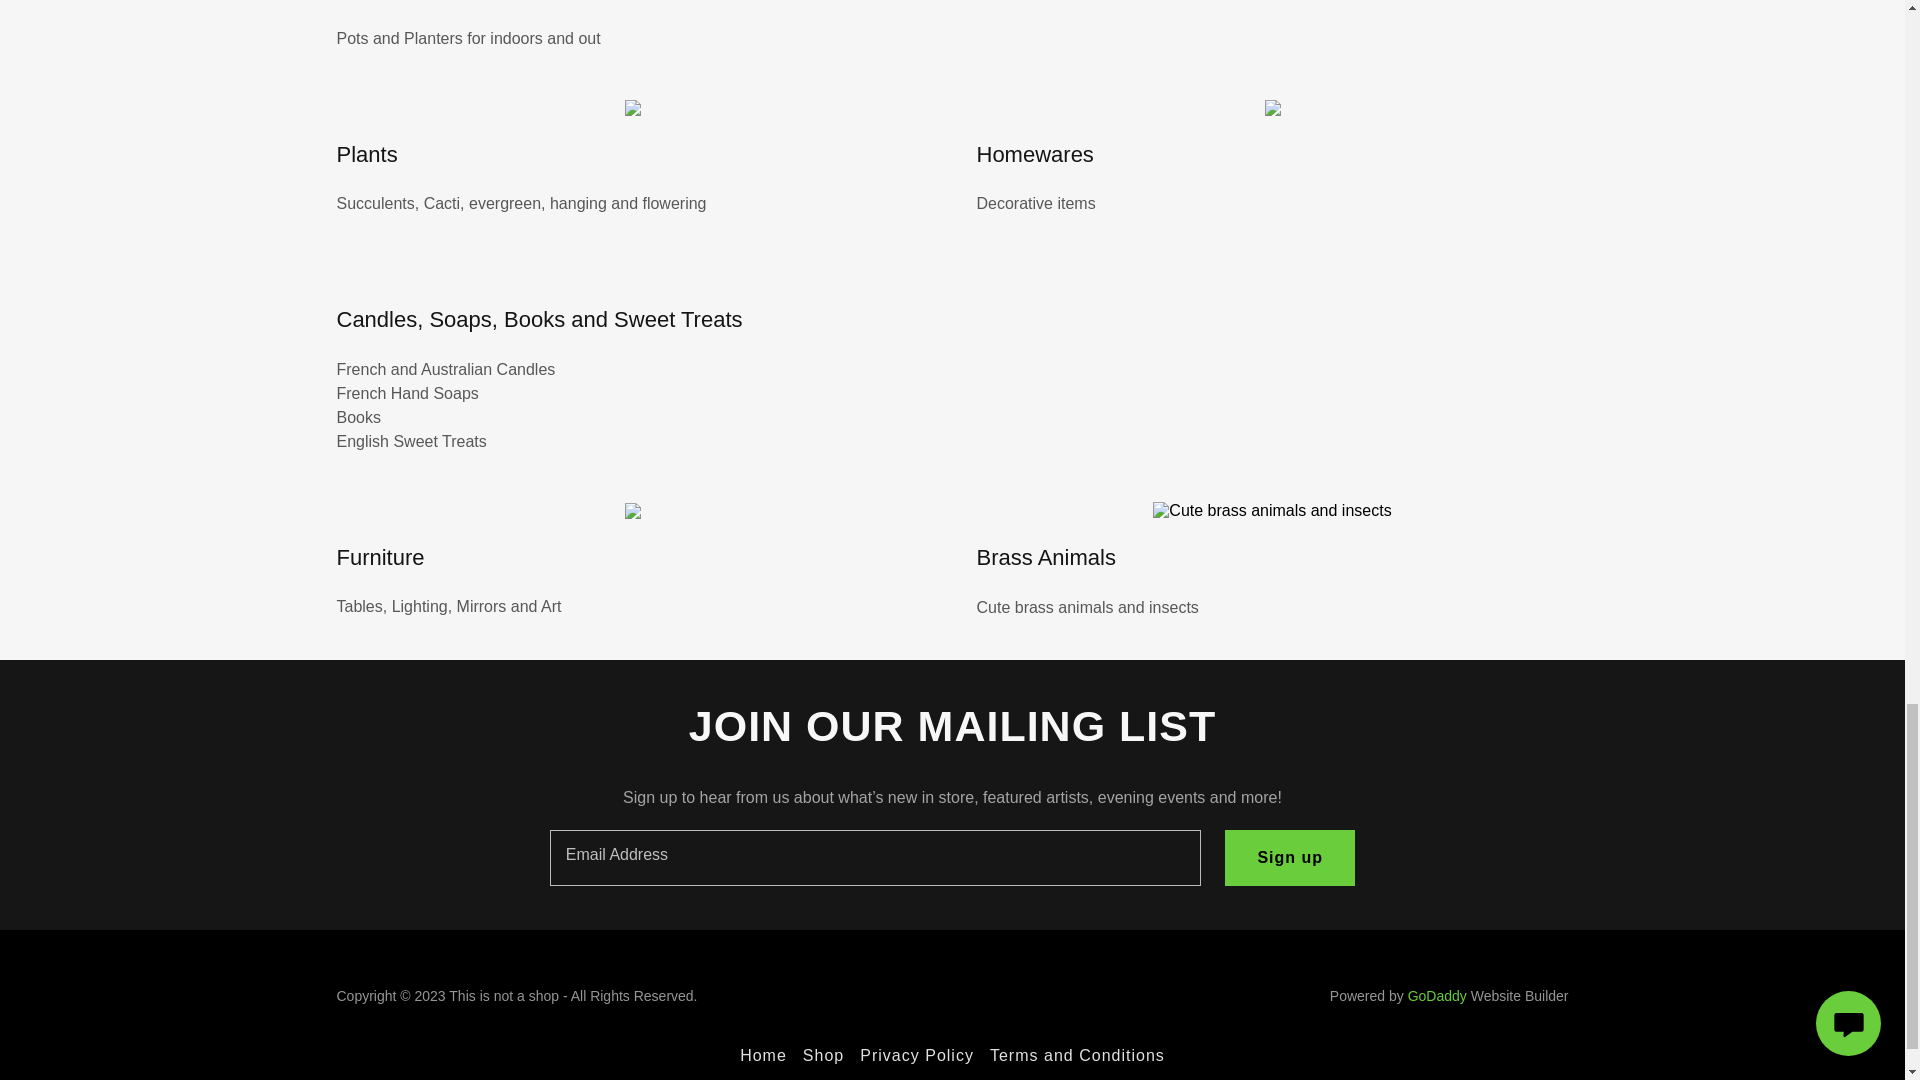 Image resolution: width=1920 pixels, height=1080 pixels. Describe the element at coordinates (762, 1056) in the screenshot. I see `Home` at that location.